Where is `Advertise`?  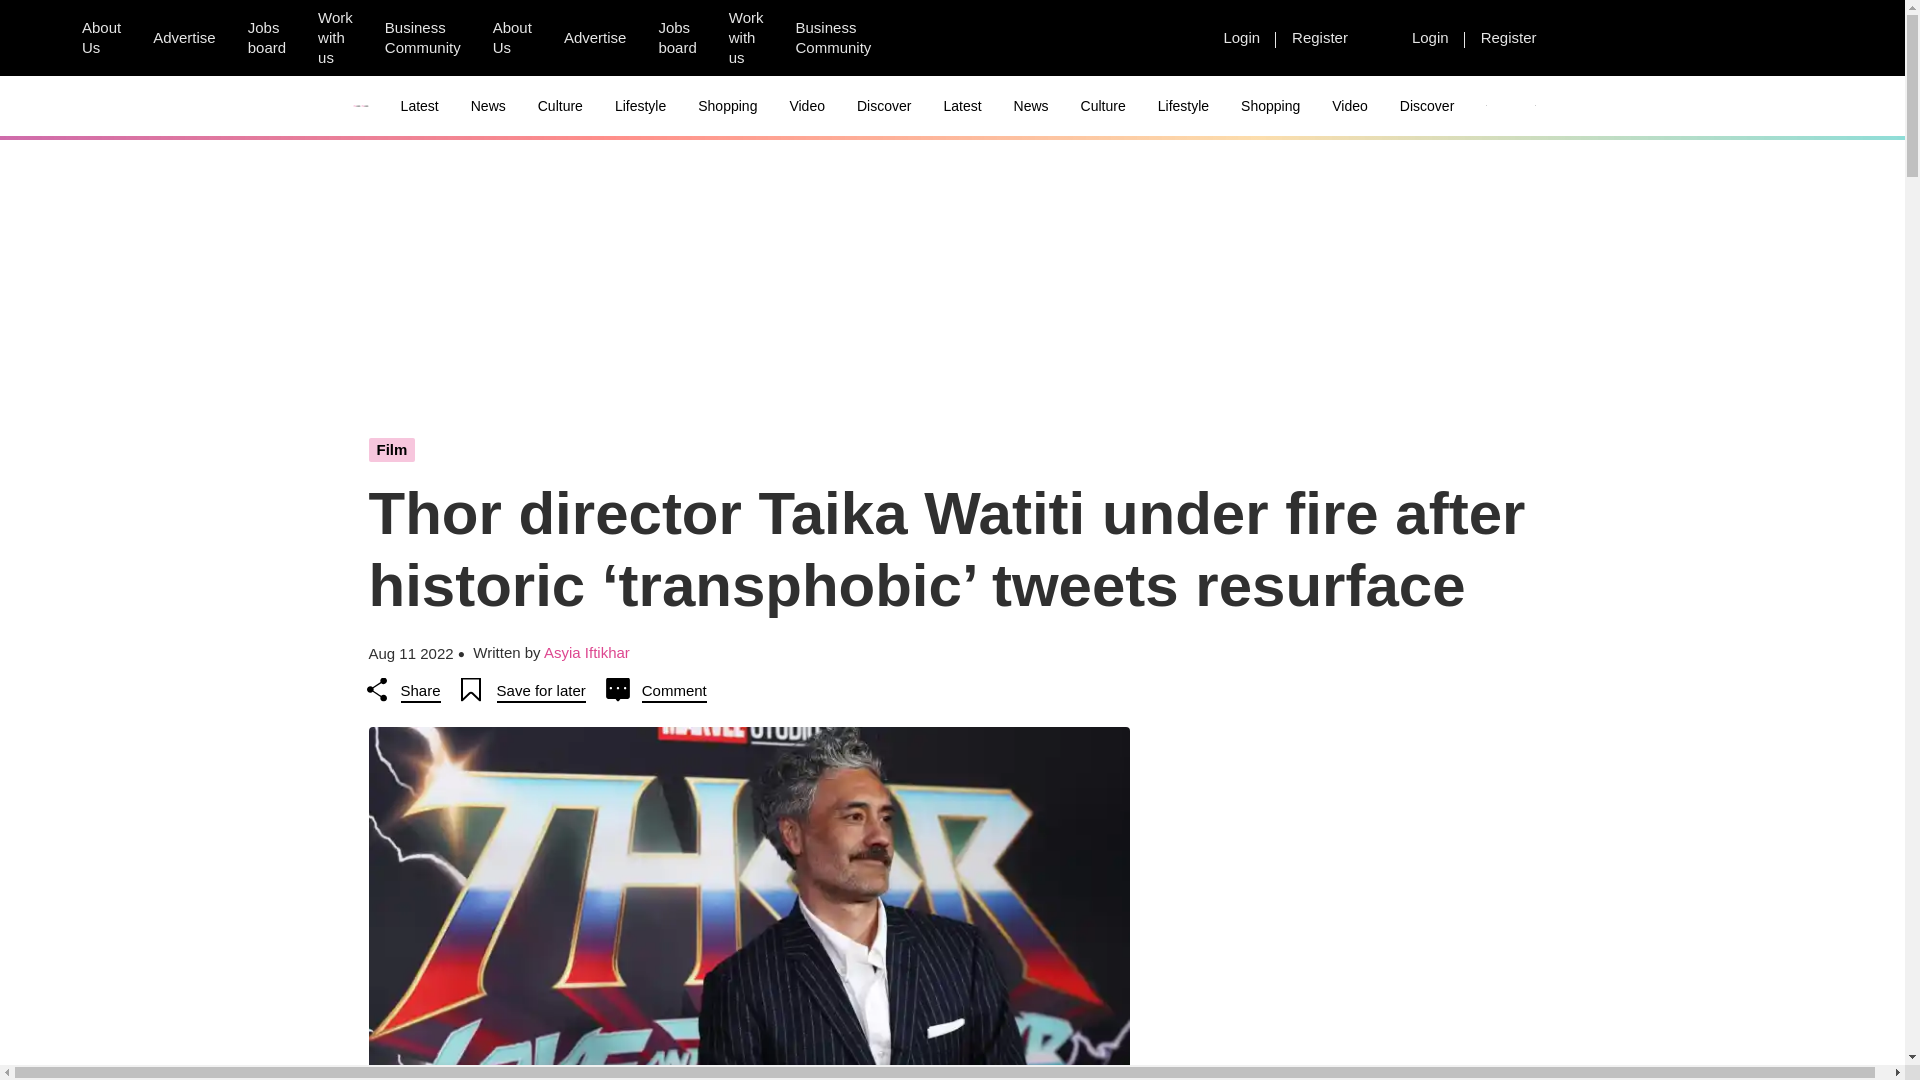 Advertise is located at coordinates (595, 37).